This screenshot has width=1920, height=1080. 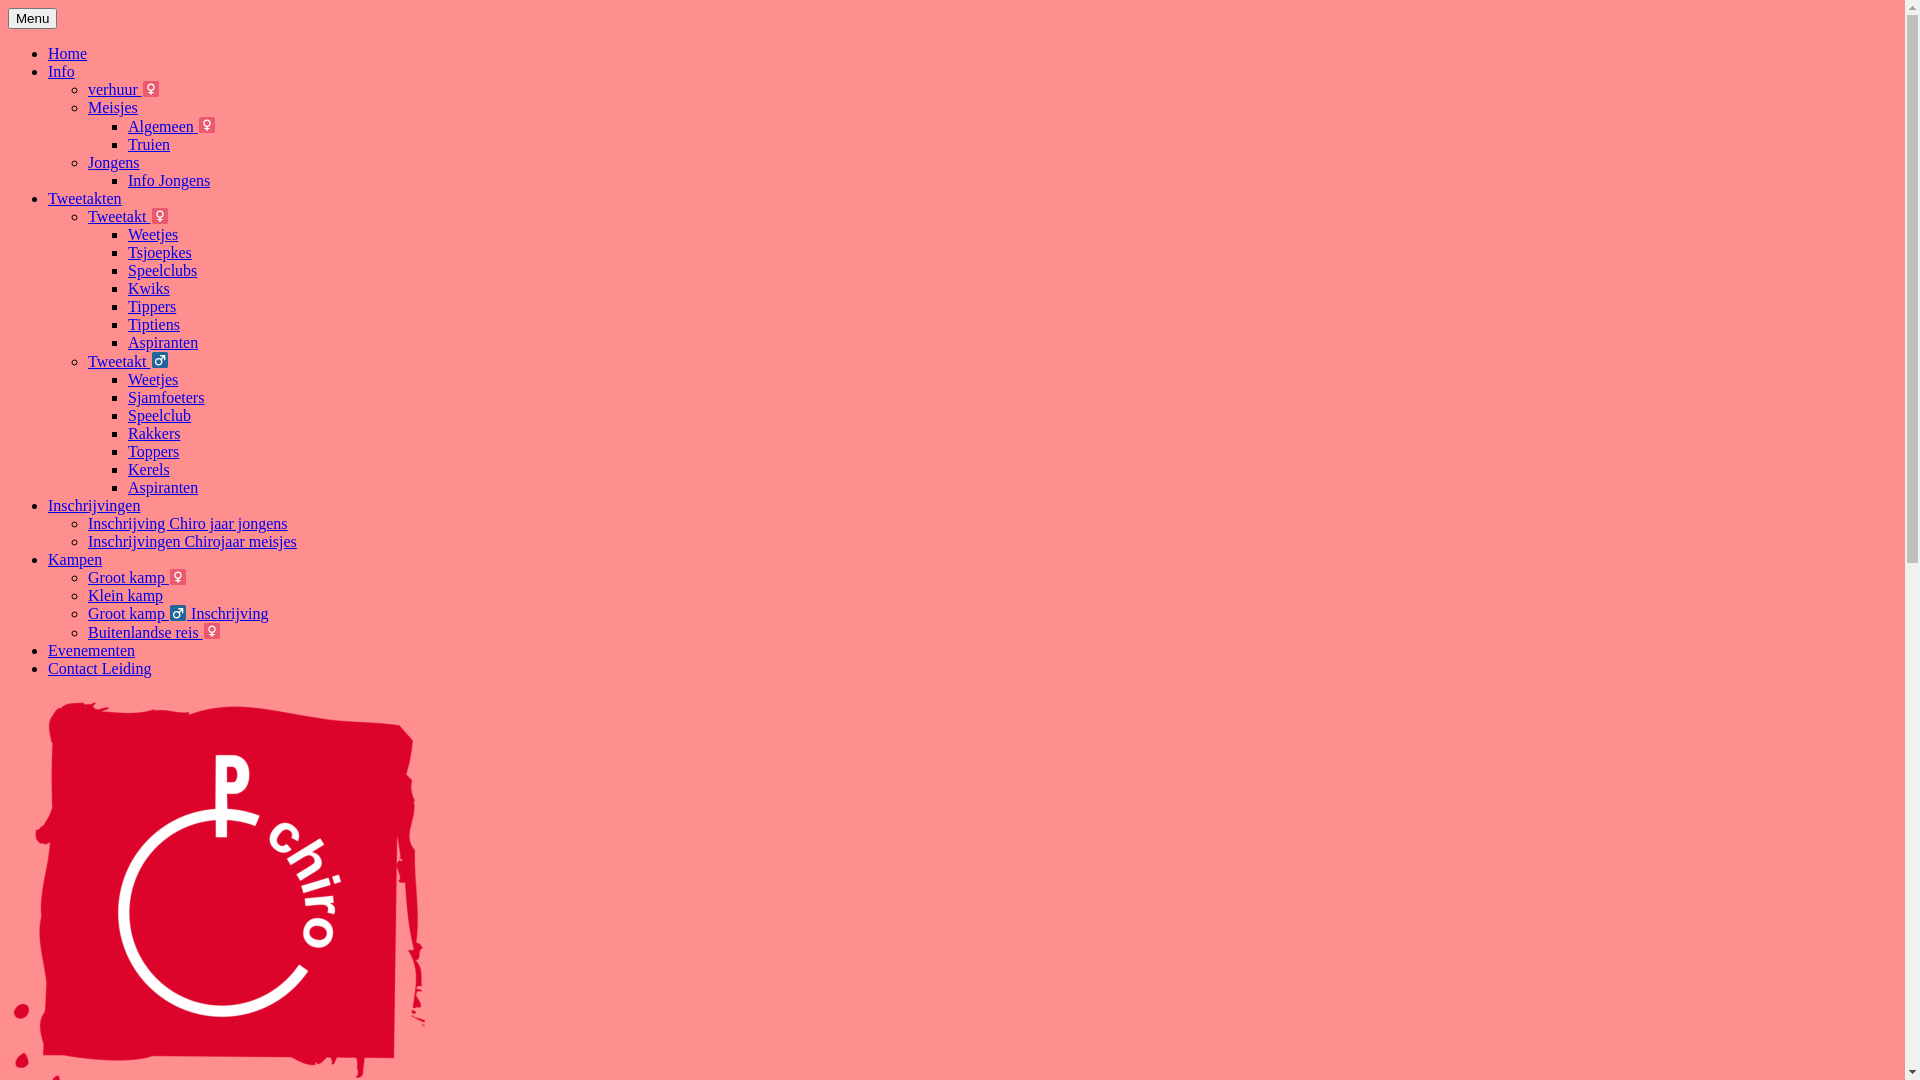 I want to click on Tippers, so click(x=152, y=306).